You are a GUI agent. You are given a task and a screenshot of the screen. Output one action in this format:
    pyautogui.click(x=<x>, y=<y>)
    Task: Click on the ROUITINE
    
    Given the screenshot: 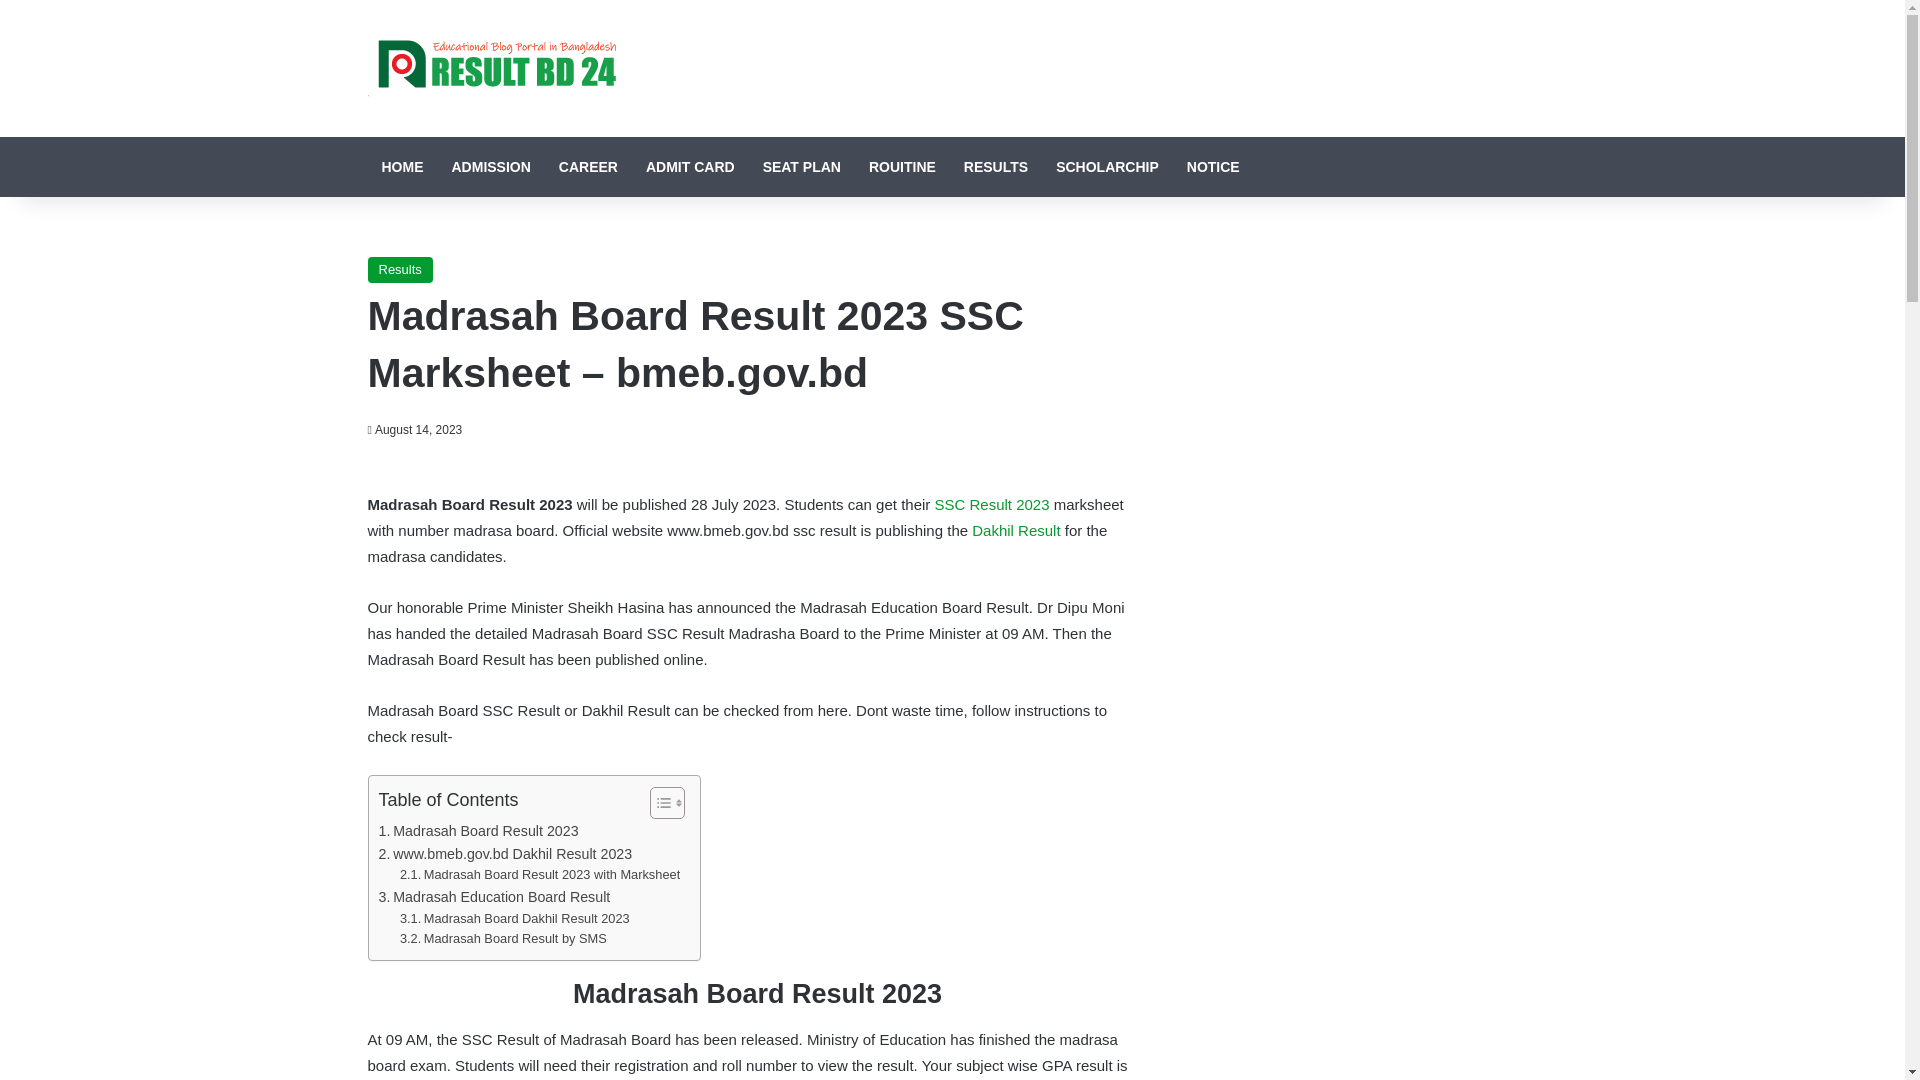 What is the action you would take?
    pyautogui.click(x=902, y=166)
    